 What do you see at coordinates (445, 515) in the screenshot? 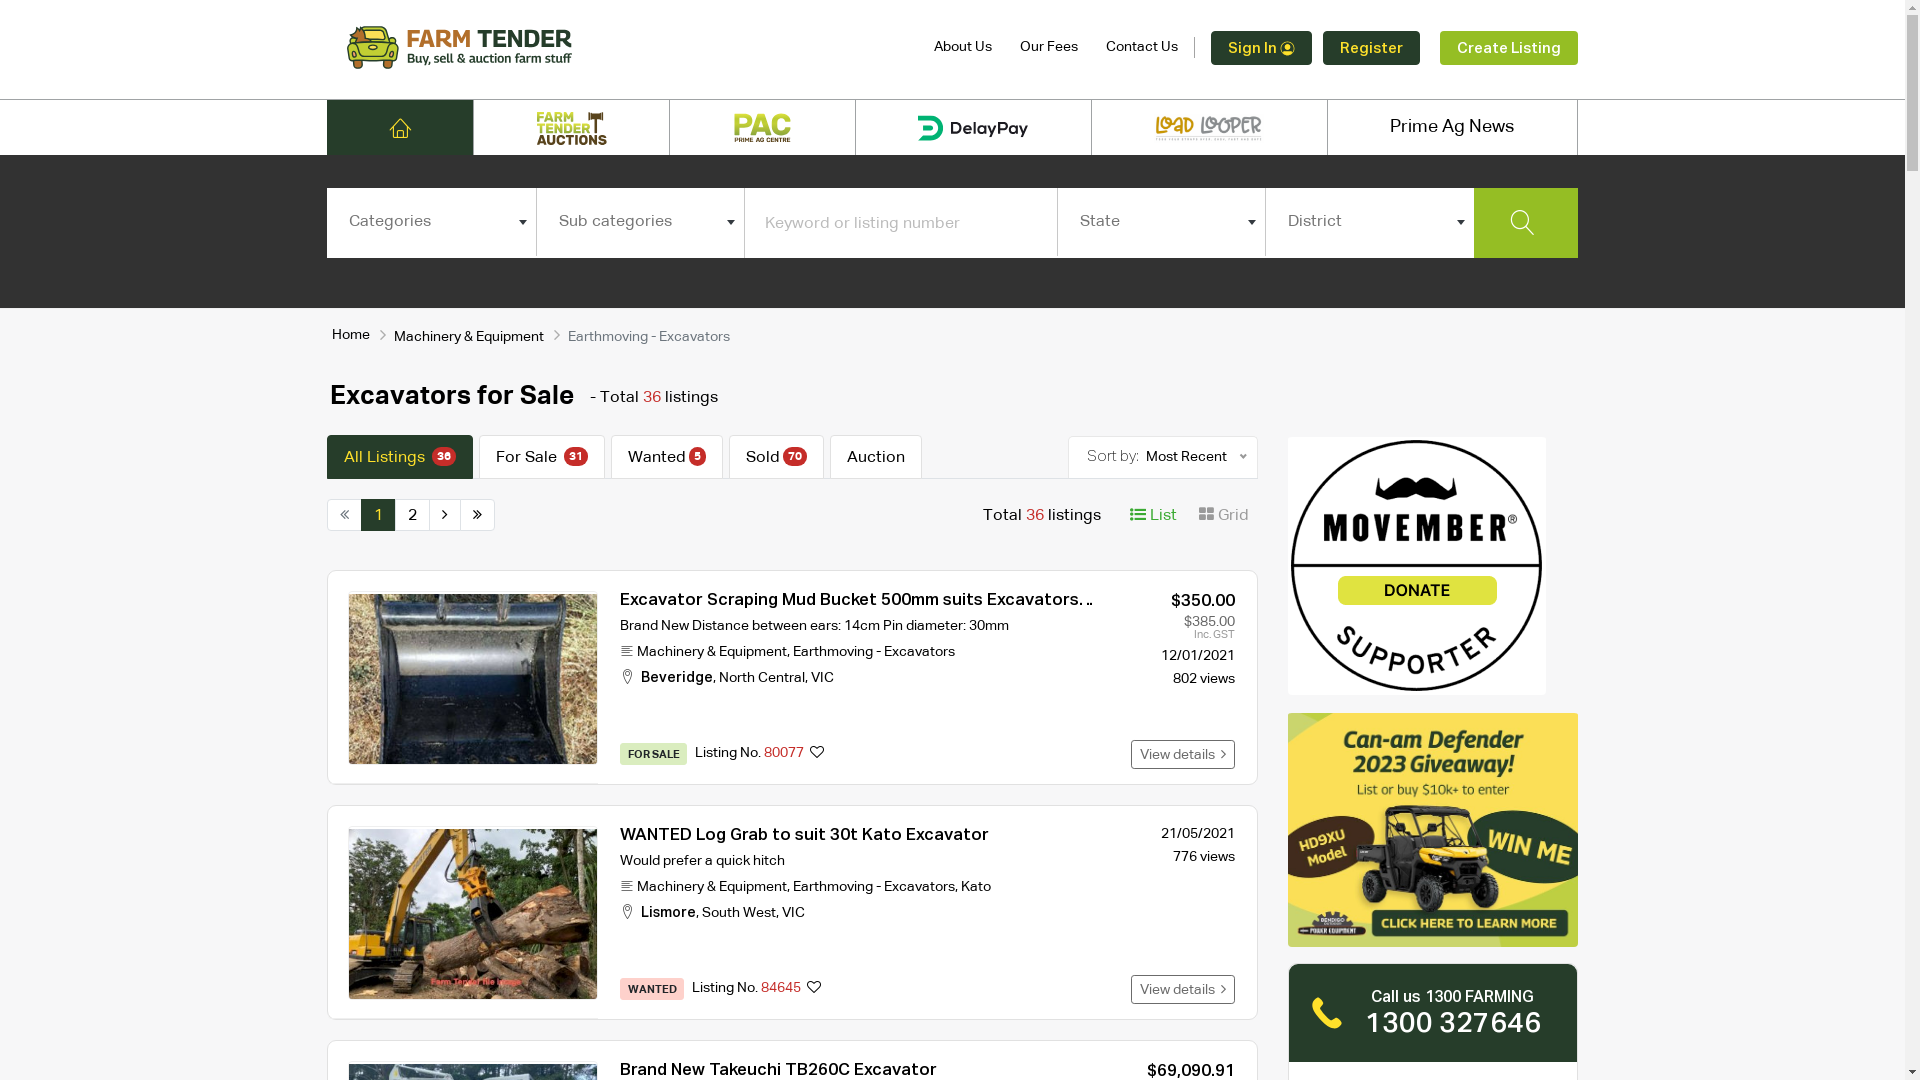
I see `Next page` at bounding box center [445, 515].